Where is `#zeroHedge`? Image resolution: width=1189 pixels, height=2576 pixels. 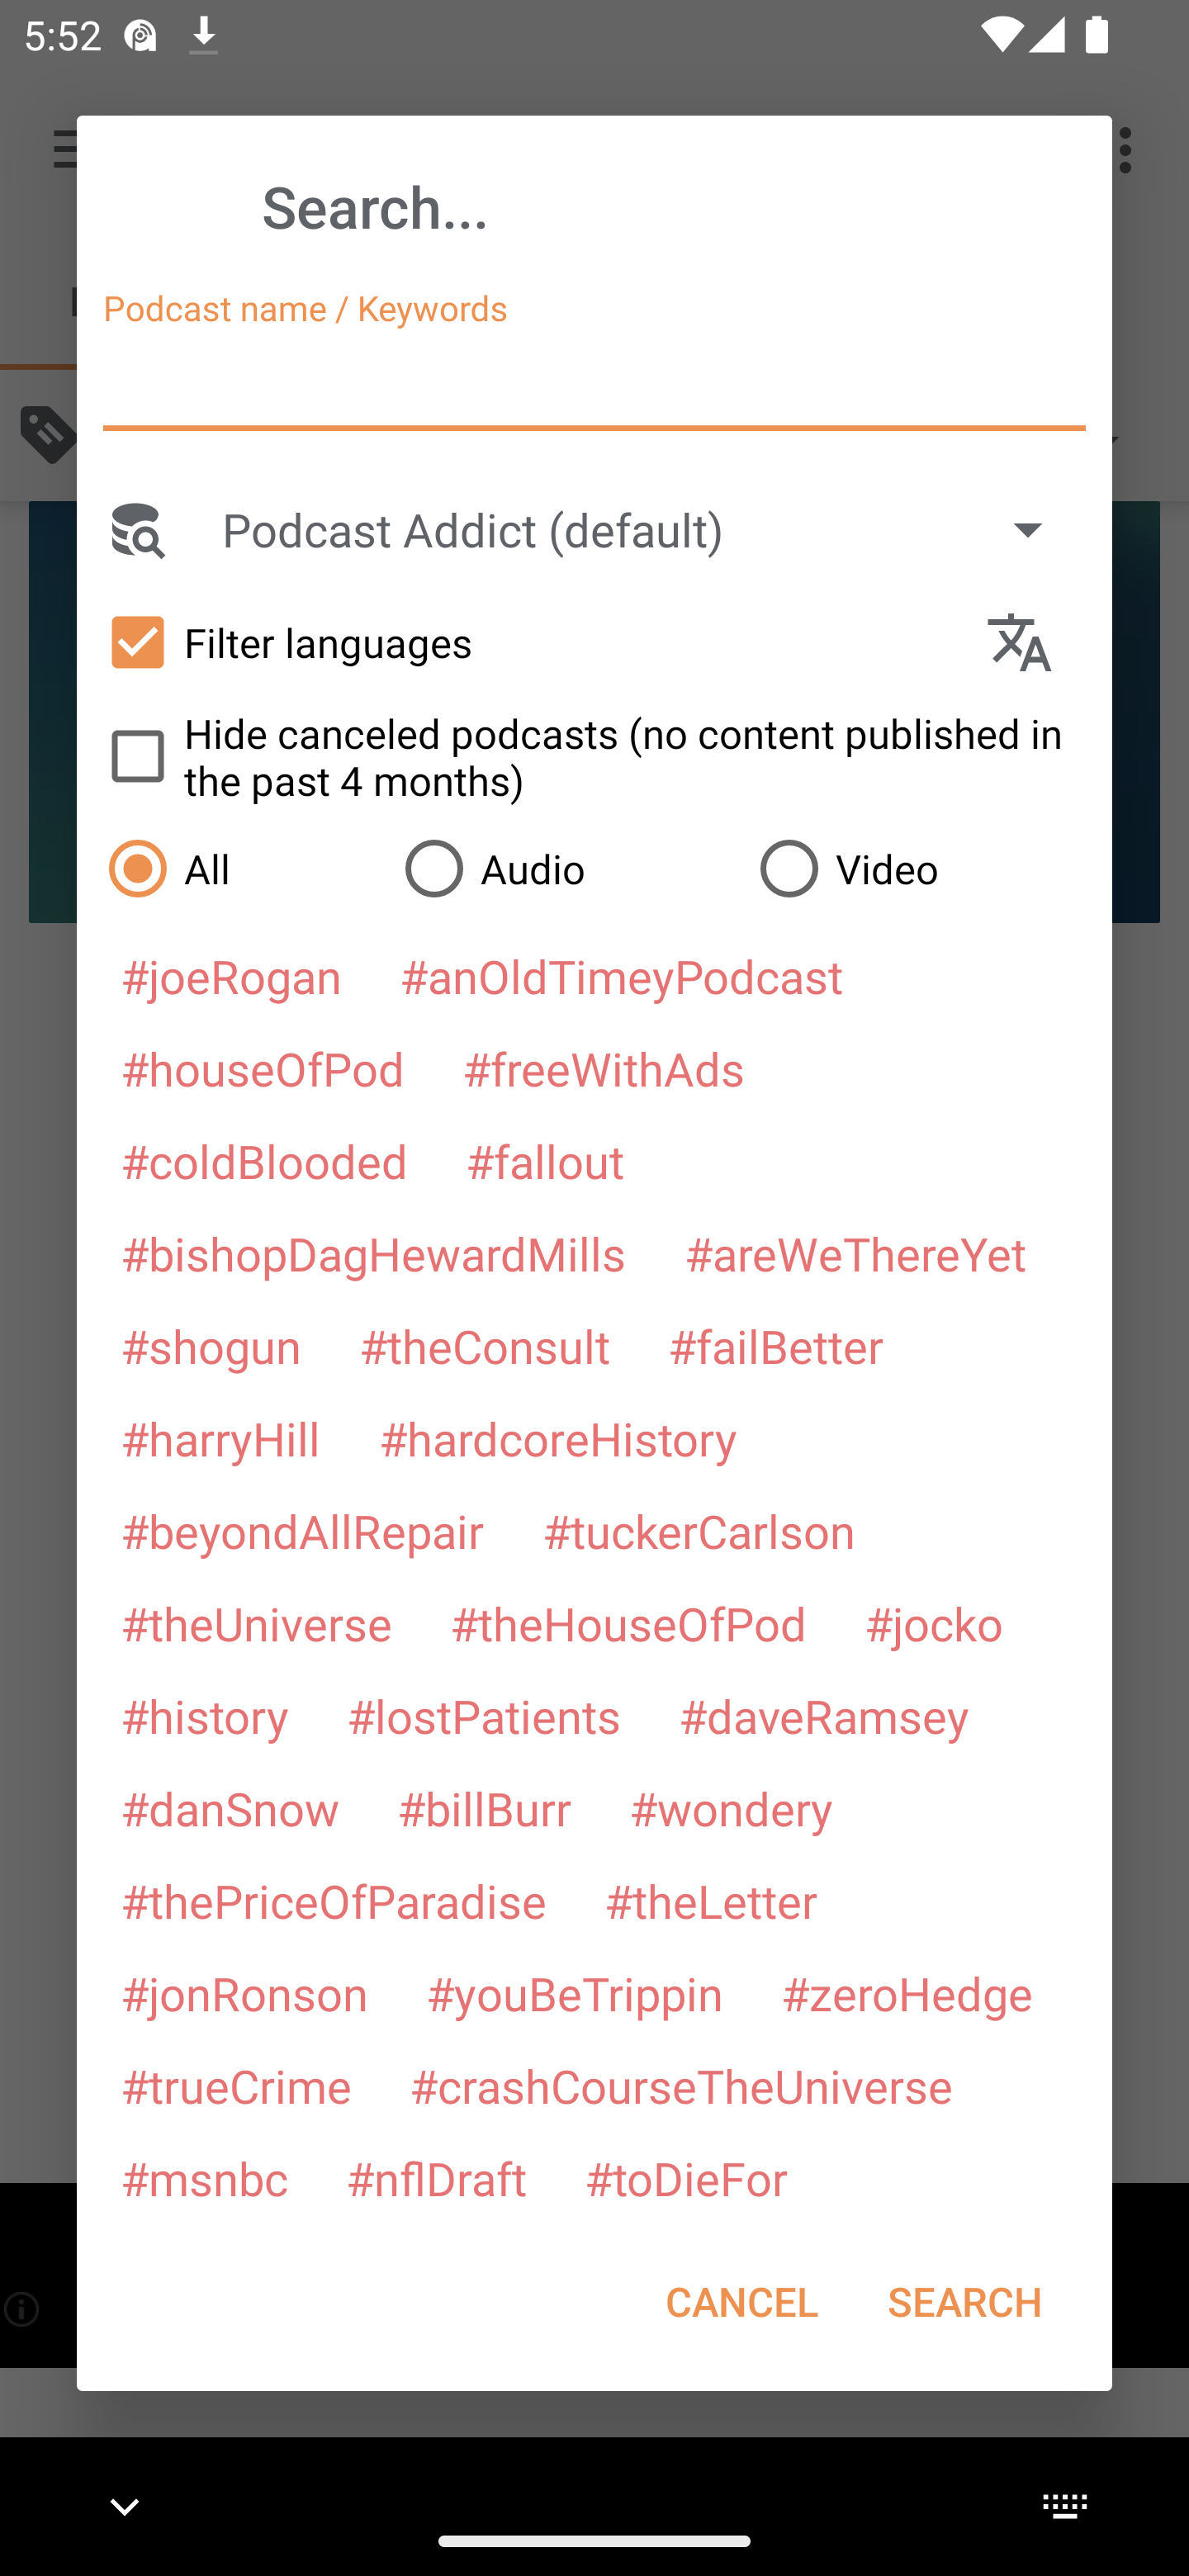 #zeroHedge is located at coordinates (907, 1993).